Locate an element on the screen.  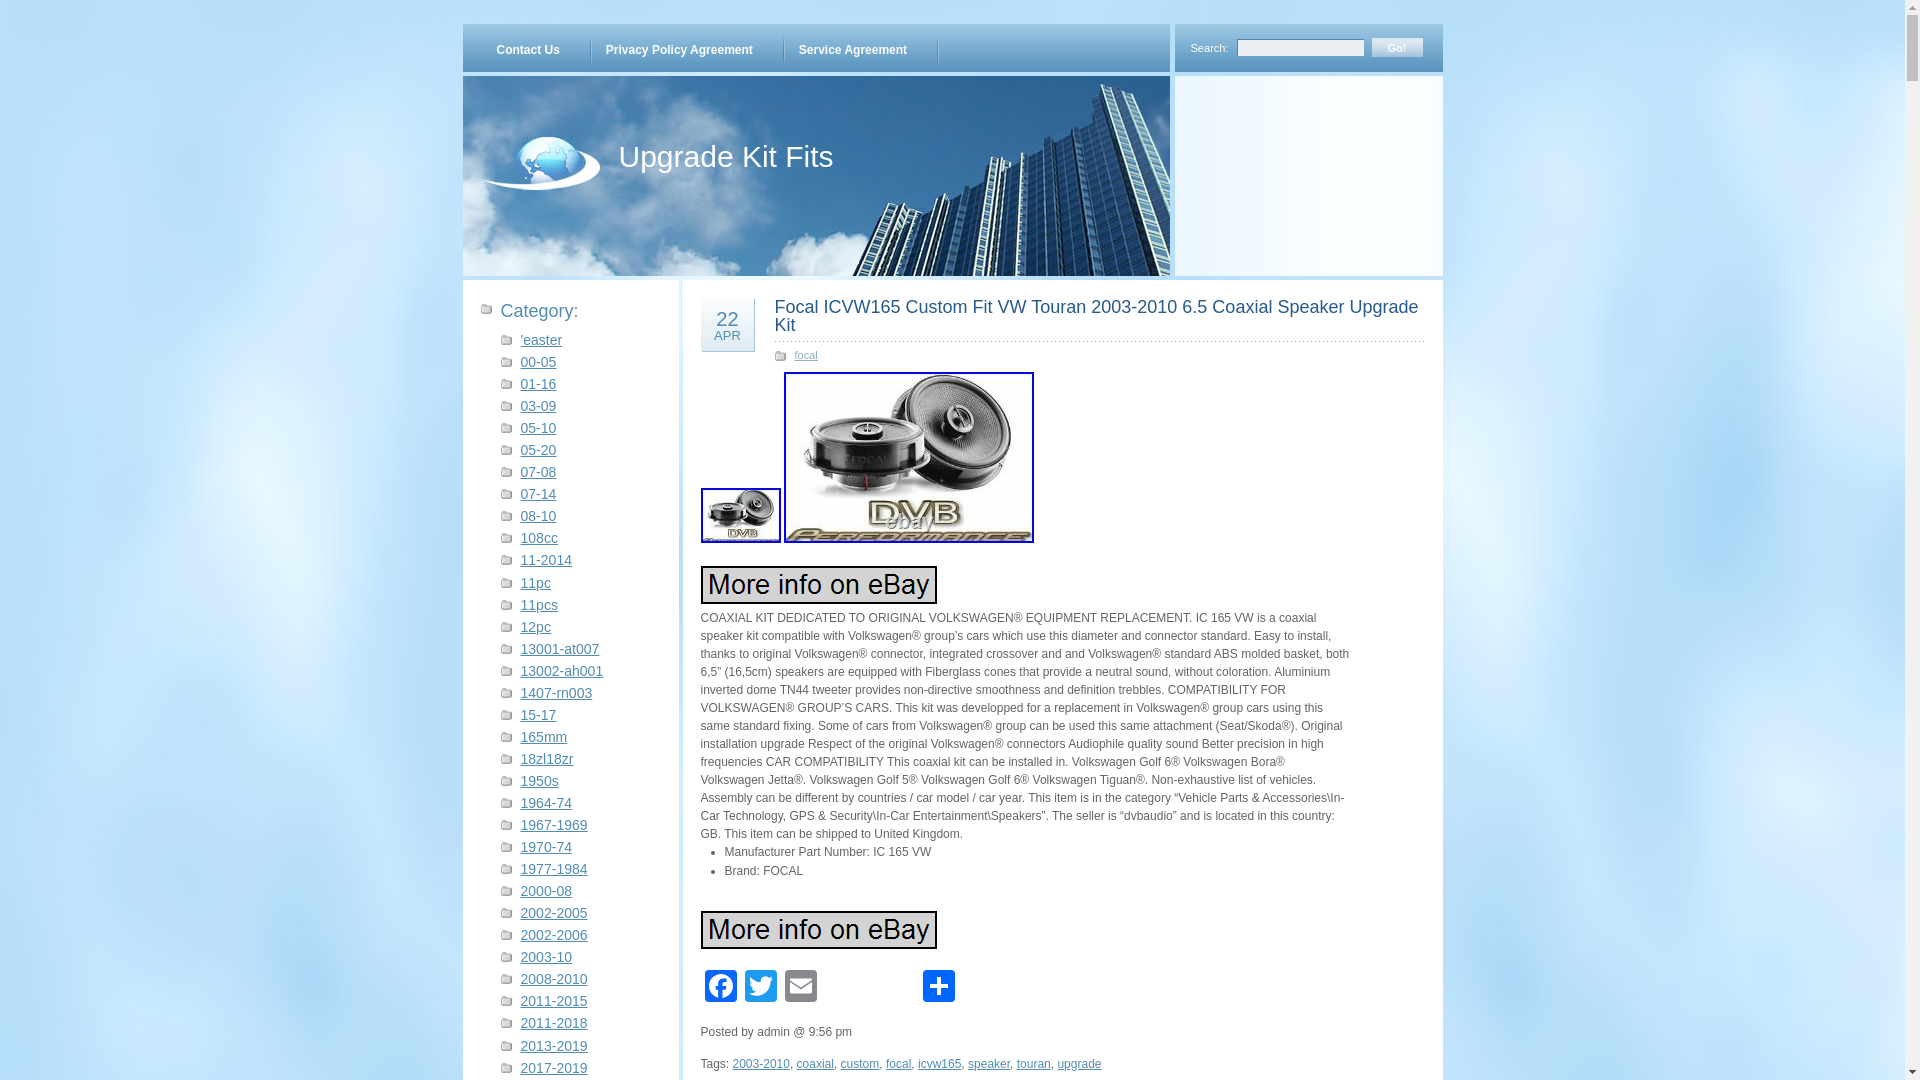
2002-2005 is located at coordinates (554, 913).